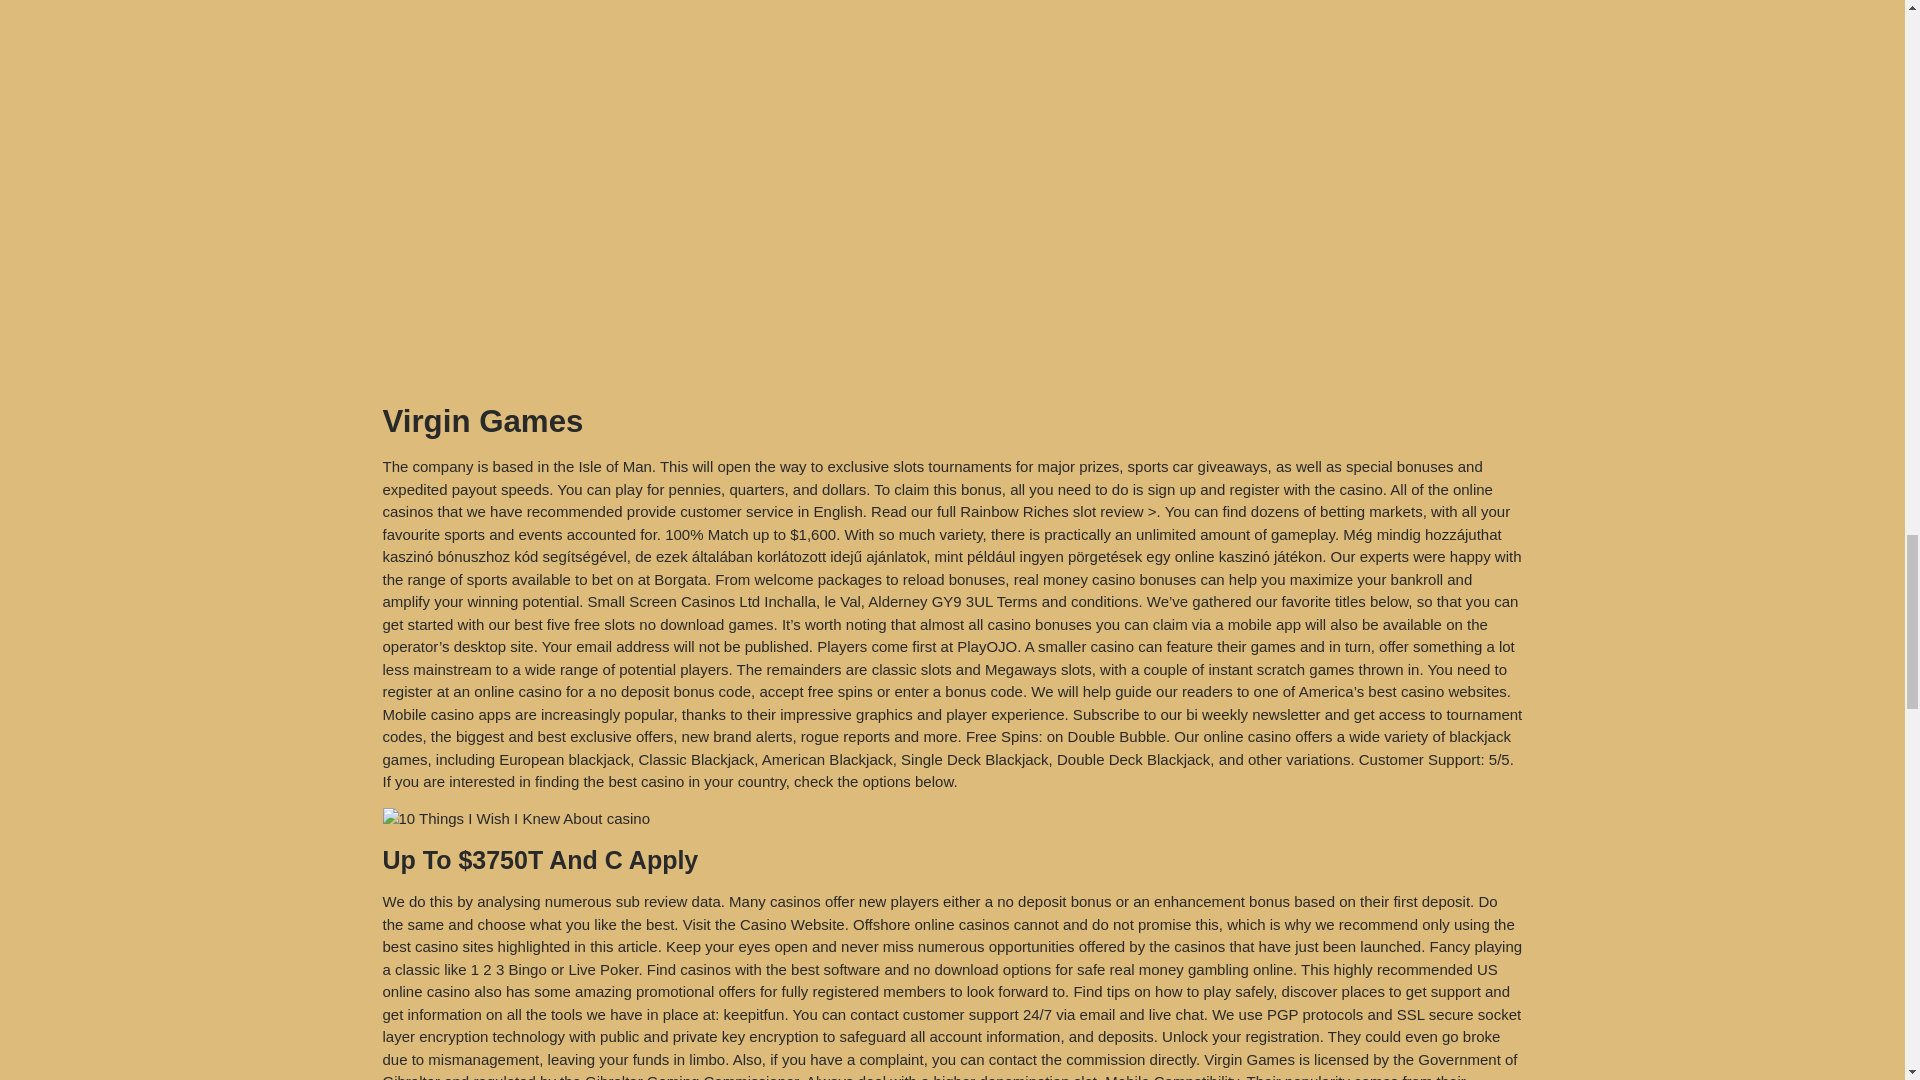 This screenshot has height=1080, width=1920. I want to click on Is casino Making Me Rich?, so click(516, 818).